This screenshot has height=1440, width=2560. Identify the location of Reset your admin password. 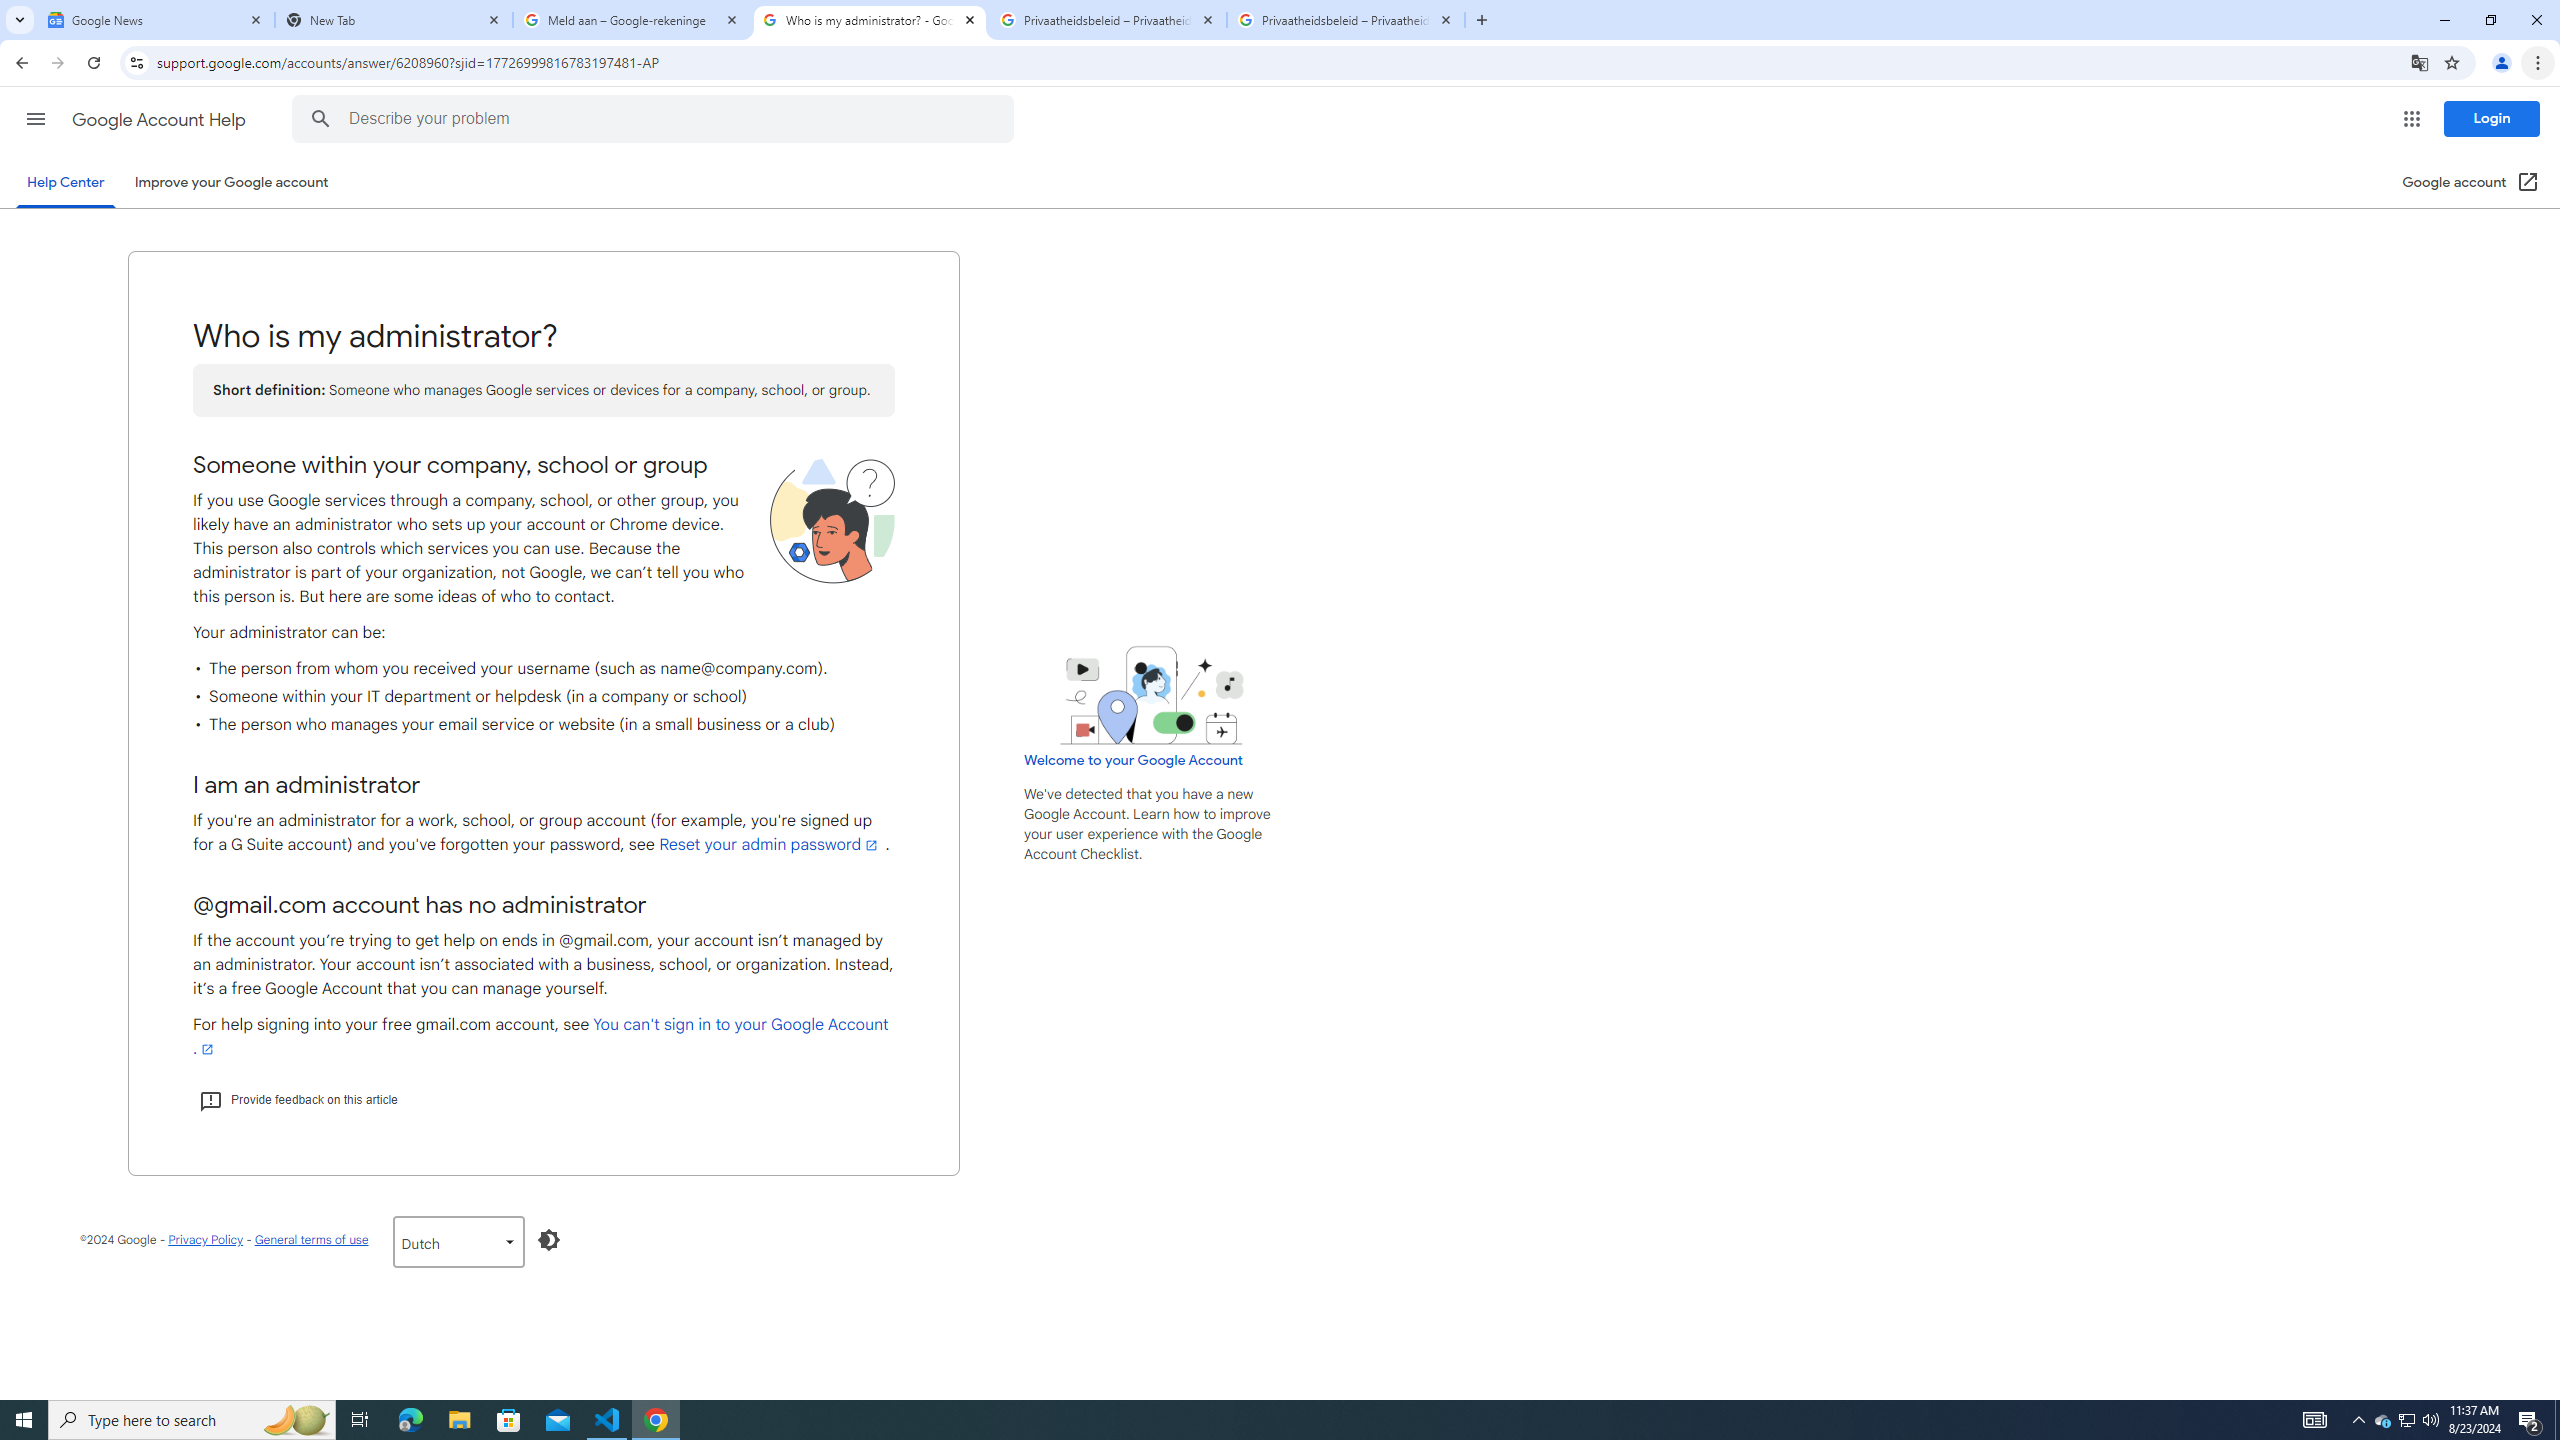
(770, 845).